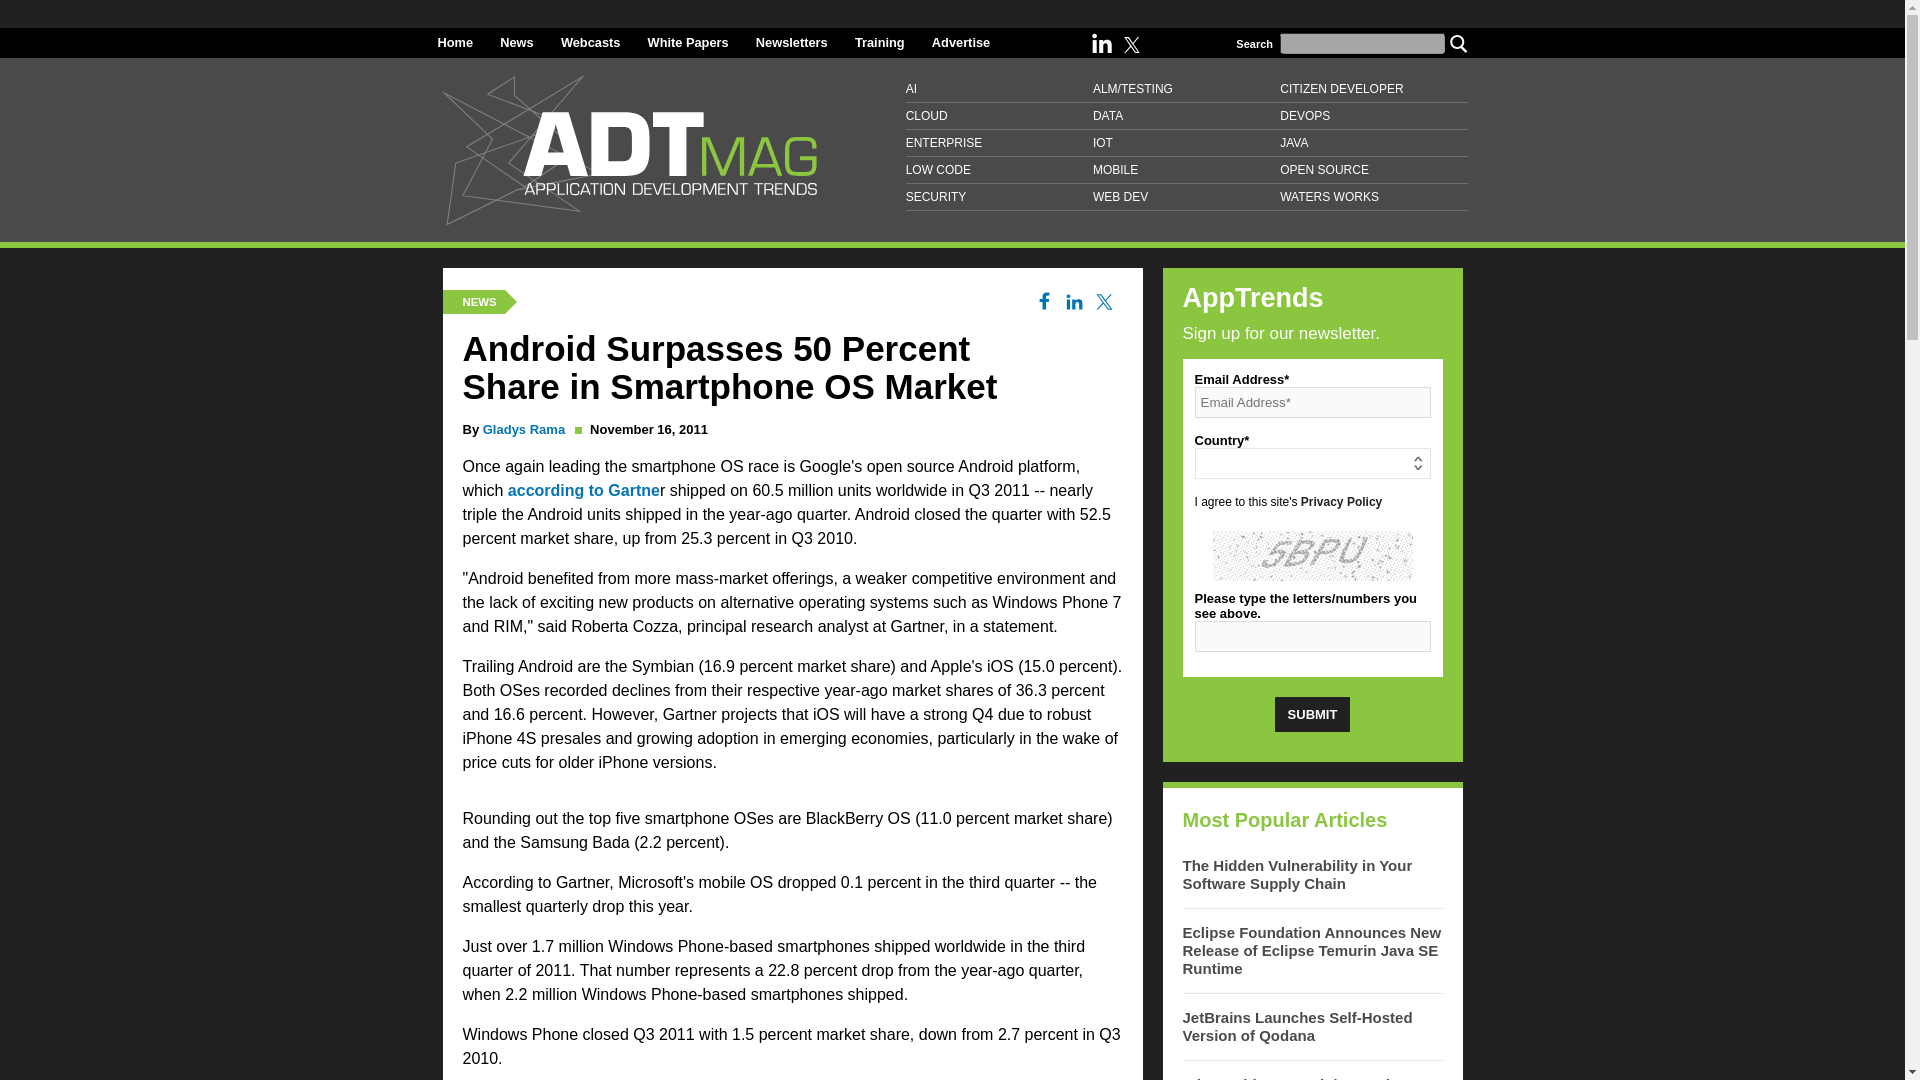  What do you see at coordinates (478, 301) in the screenshot?
I see `NEWS` at bounding box center [478, 301].